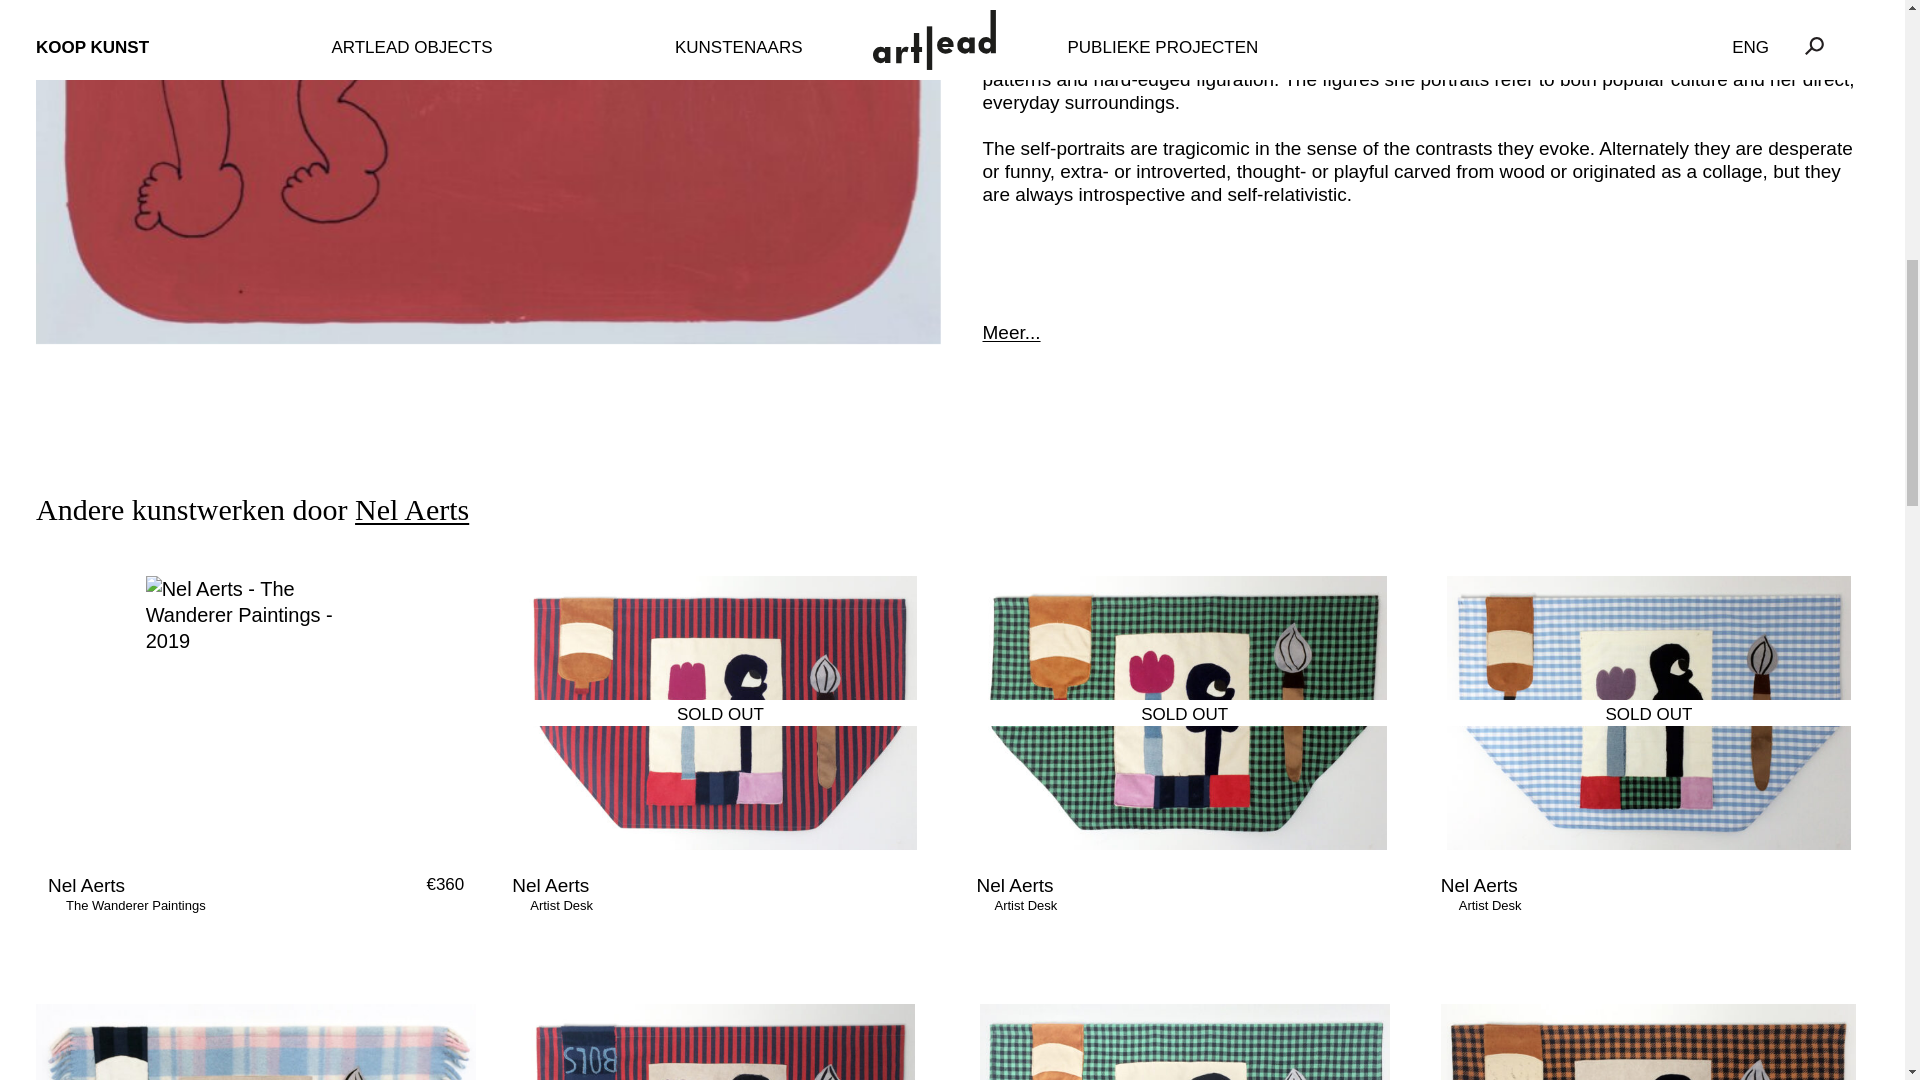 The width and height of the screenshot is (1920, 1080). What do you see at coordinates (1424, 321) in the screenshot?
I see `Meer...` at bounding box center [1424, 321].